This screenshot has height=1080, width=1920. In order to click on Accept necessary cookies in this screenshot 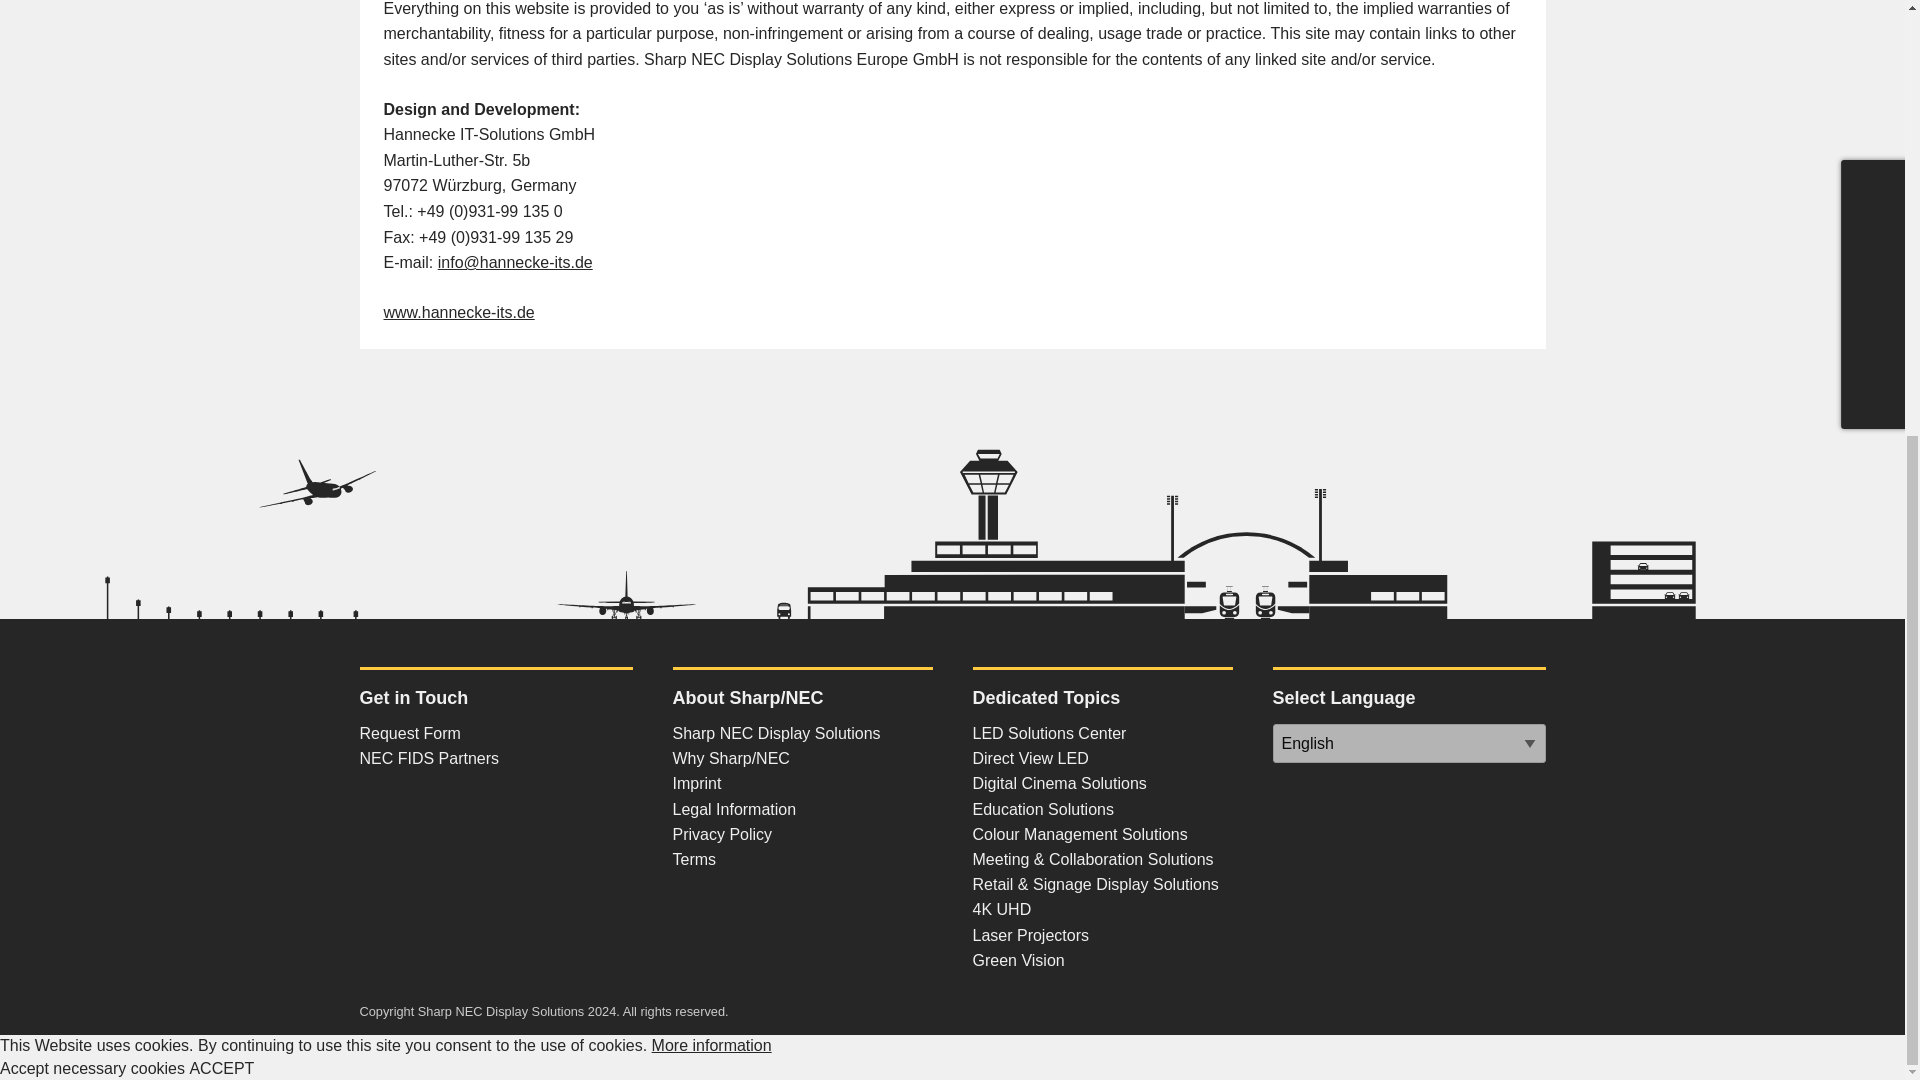, I will do `click(92, 1068)`.